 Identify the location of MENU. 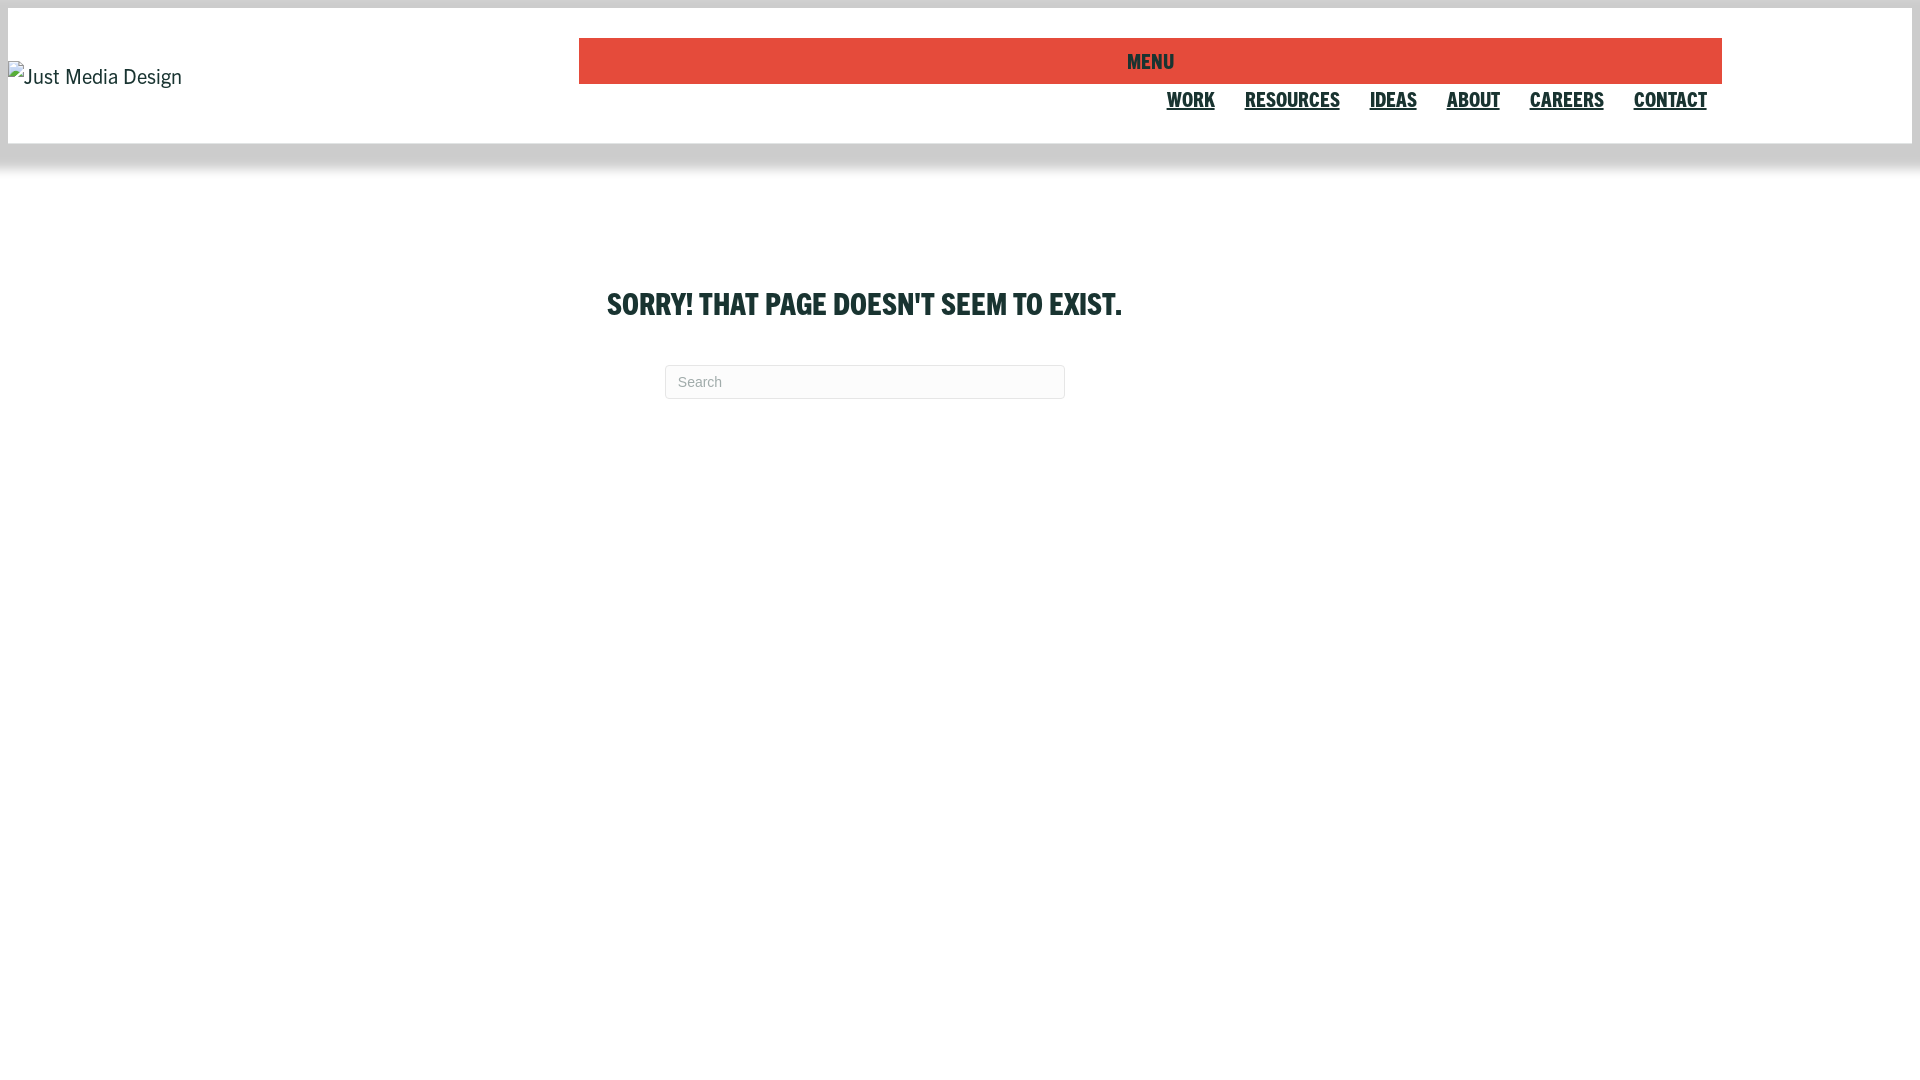
(1150, 61).